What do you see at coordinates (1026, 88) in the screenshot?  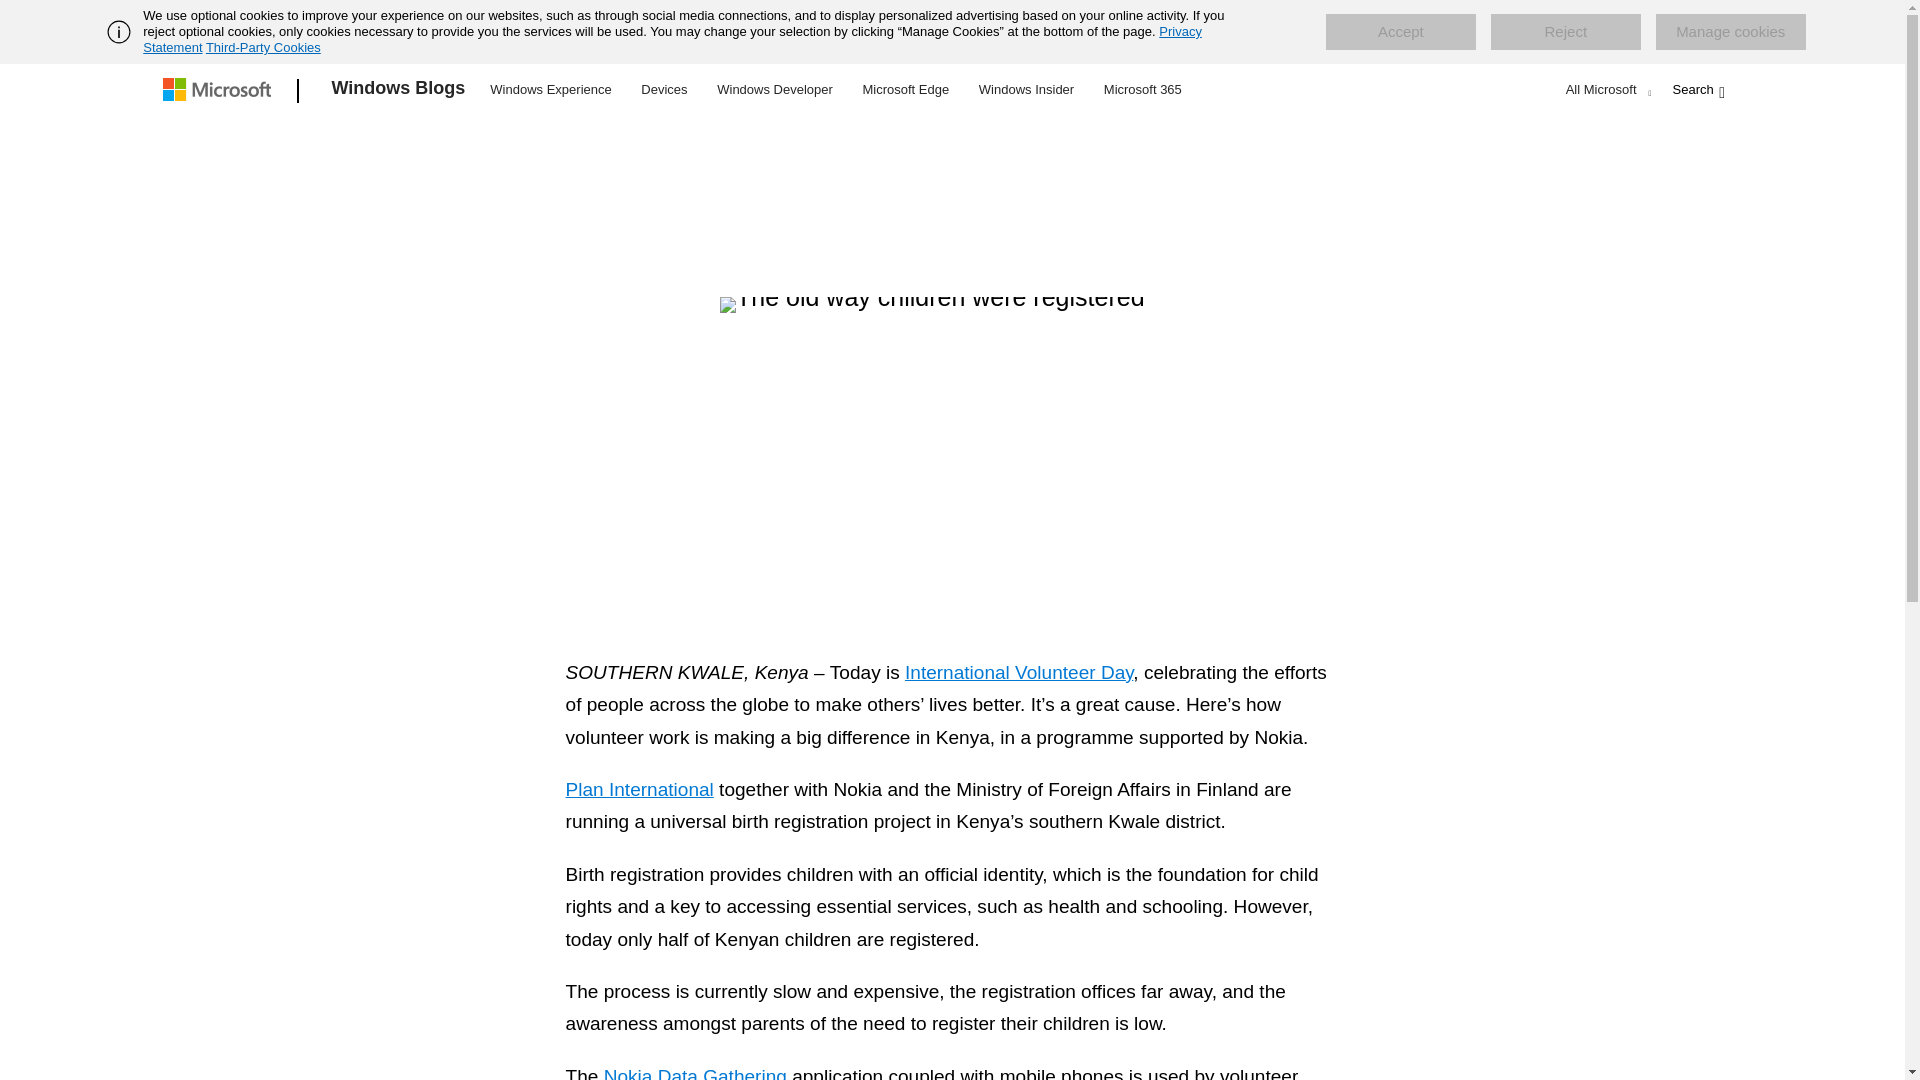 I see `Windows Insider` at bounding box center [1026, 88].